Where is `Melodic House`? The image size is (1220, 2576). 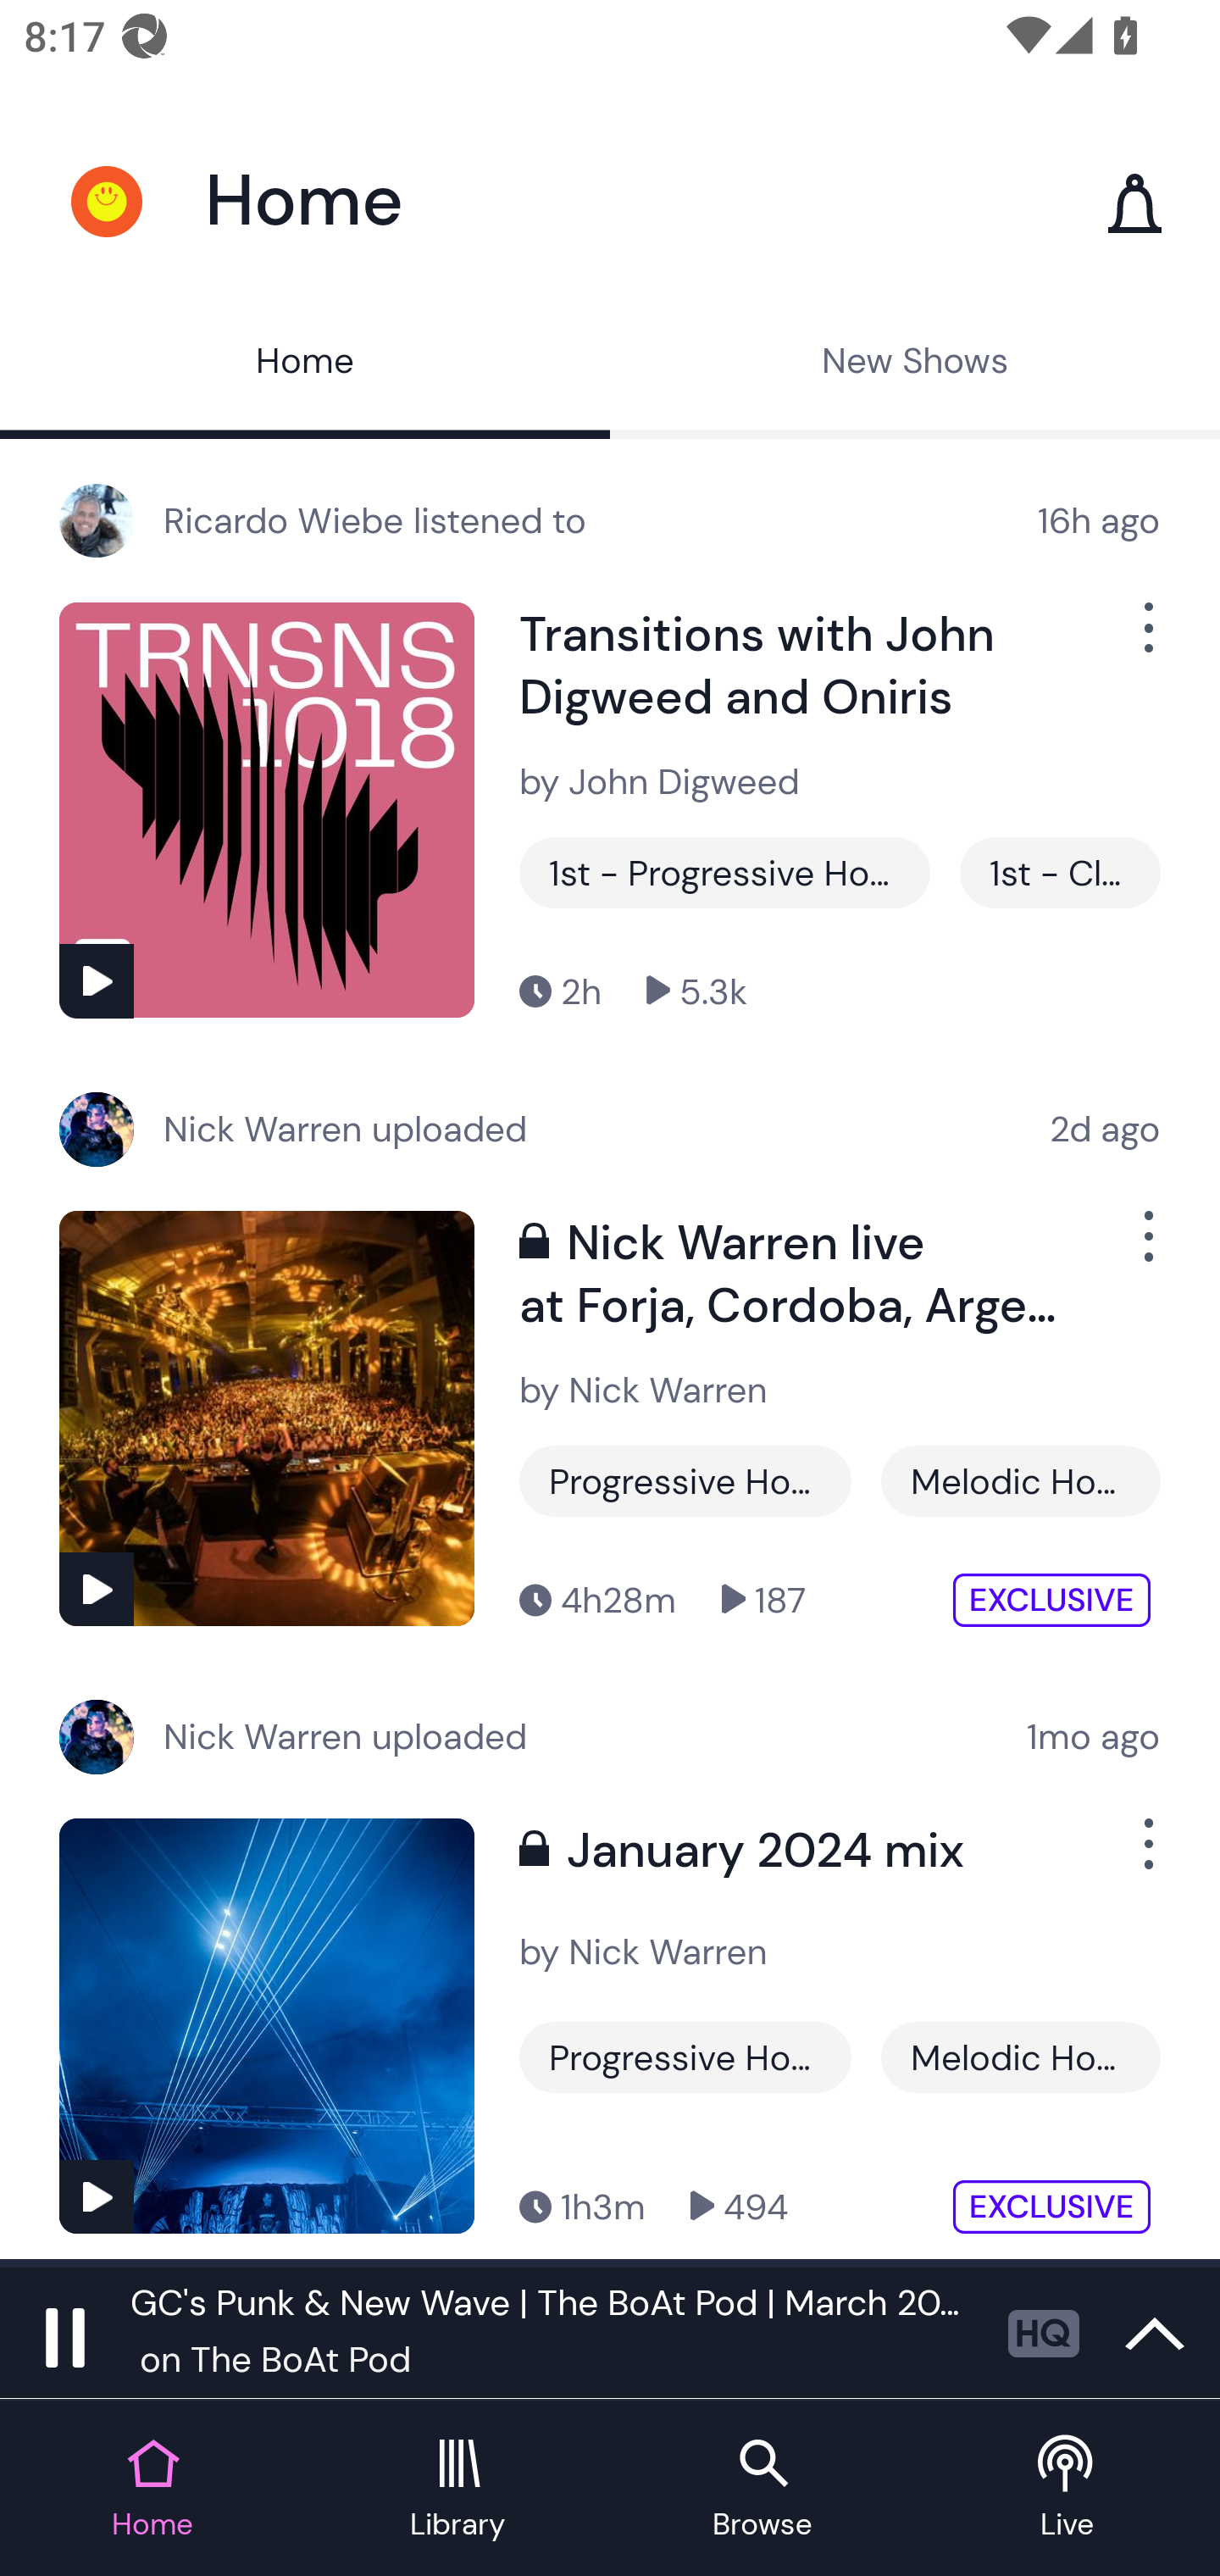 Melodic House is located at coordinates (1020, 2057).